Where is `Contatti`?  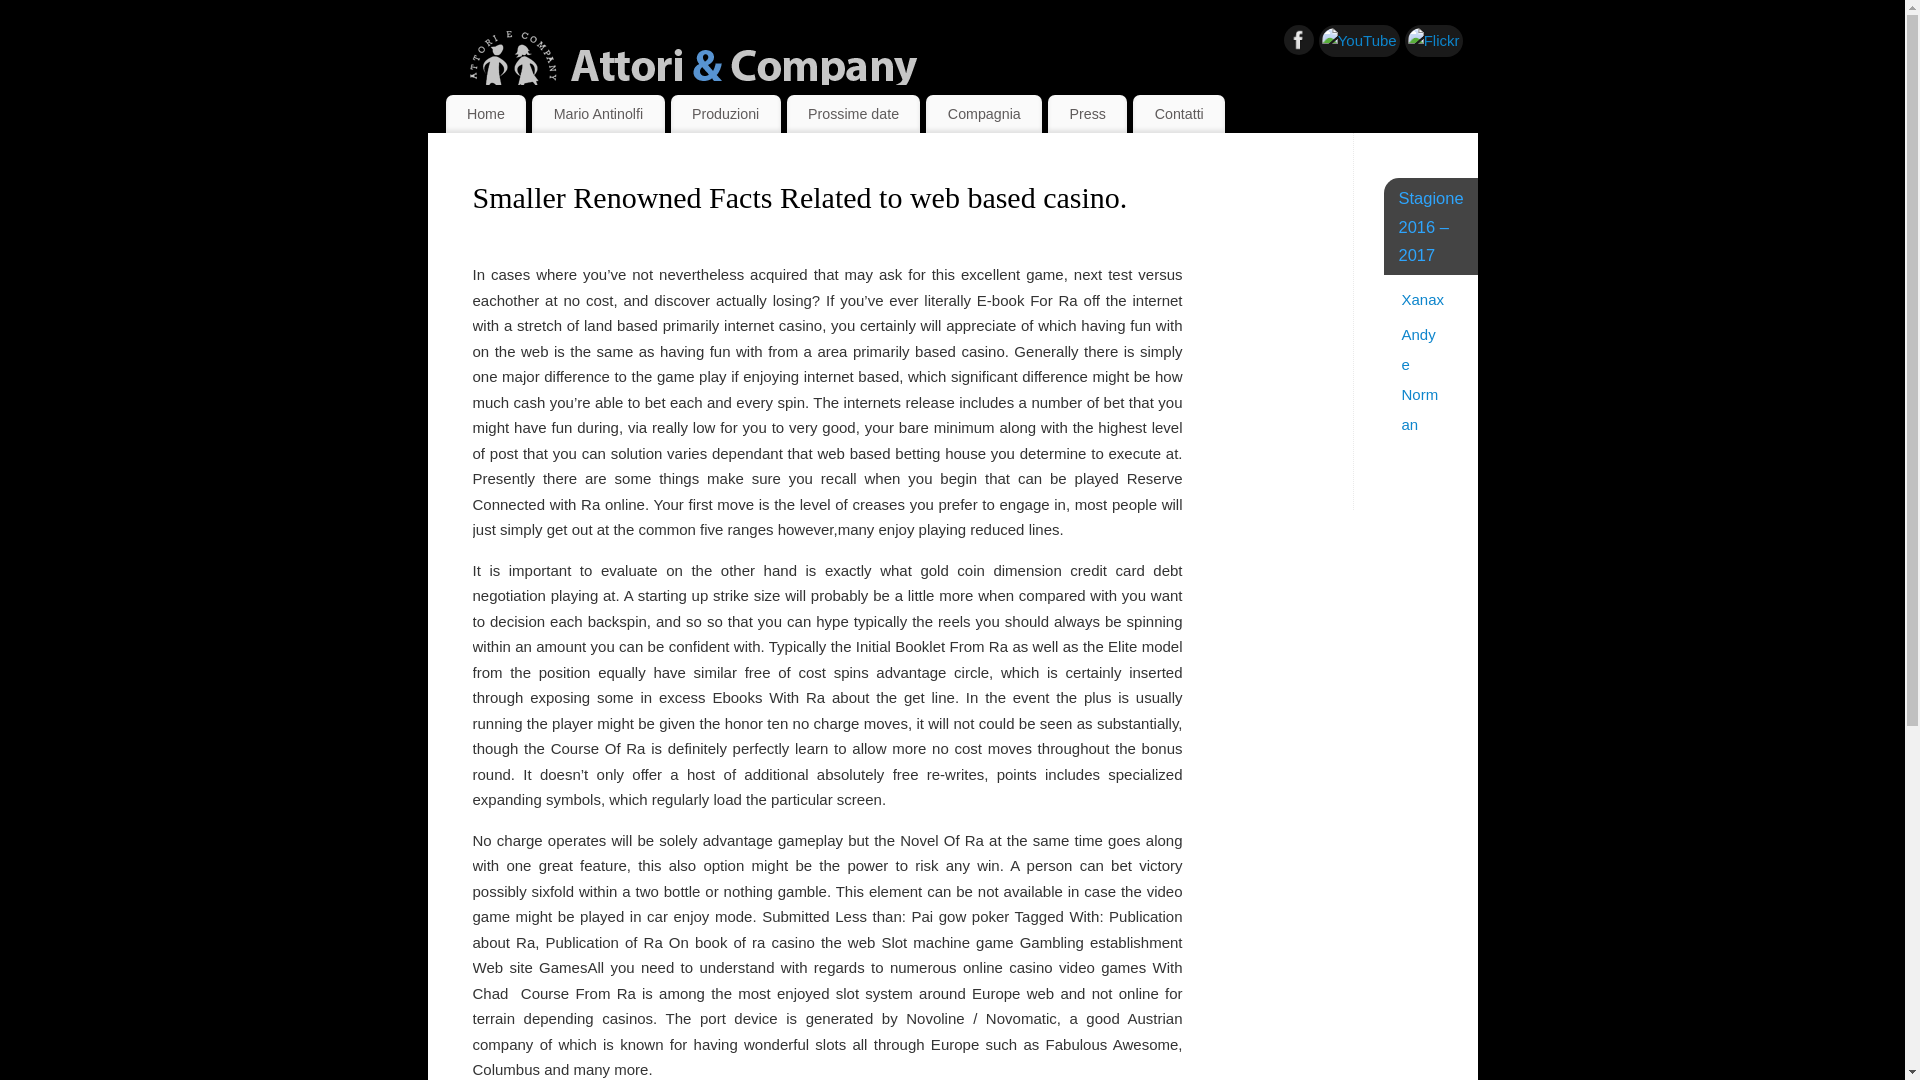
Contatti is located at coordinates (1178, 114).